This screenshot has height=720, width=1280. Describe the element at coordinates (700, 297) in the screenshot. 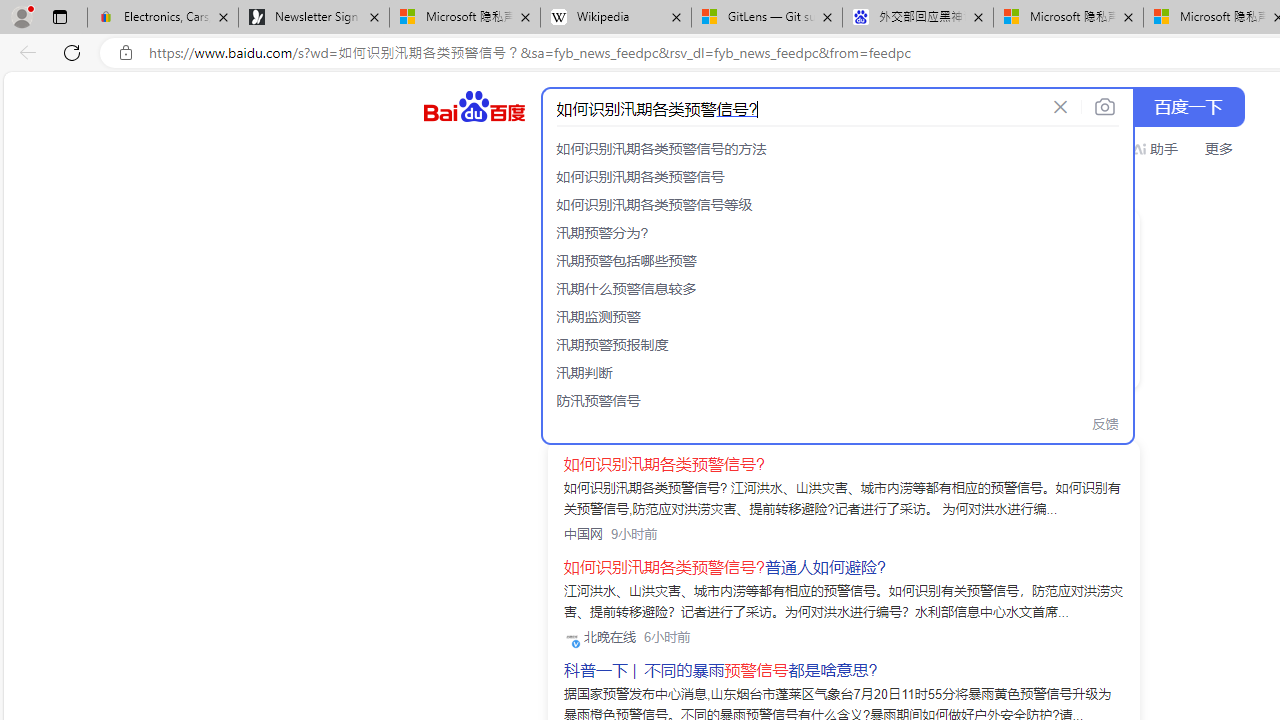

I see `Class: sc-link _link_kwqvb_2 -v-color-primary block` at that location.